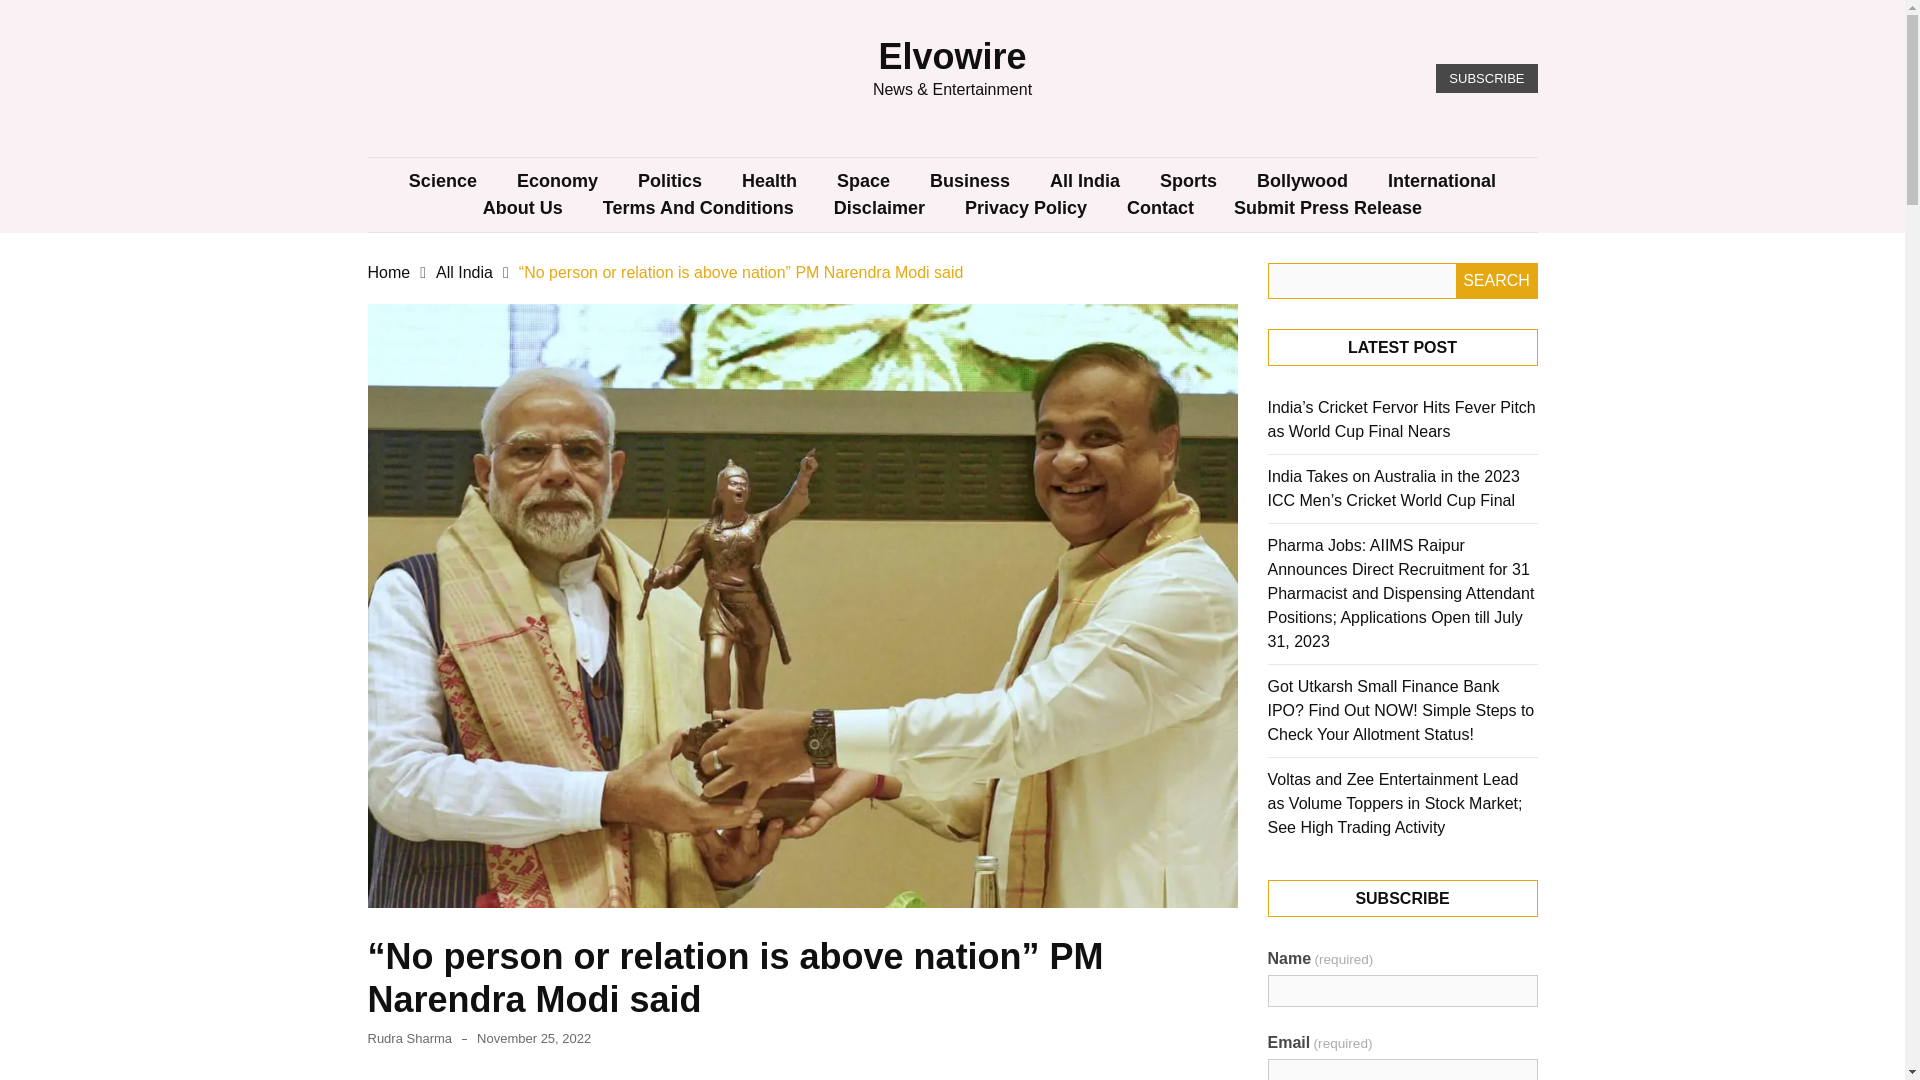 The width and height of the screenshot is (1920, 1080). What do you see at coordinates (1327, 208) in the screenshot?
I see `Submit Press Release` at bounding box center [1327, 208].